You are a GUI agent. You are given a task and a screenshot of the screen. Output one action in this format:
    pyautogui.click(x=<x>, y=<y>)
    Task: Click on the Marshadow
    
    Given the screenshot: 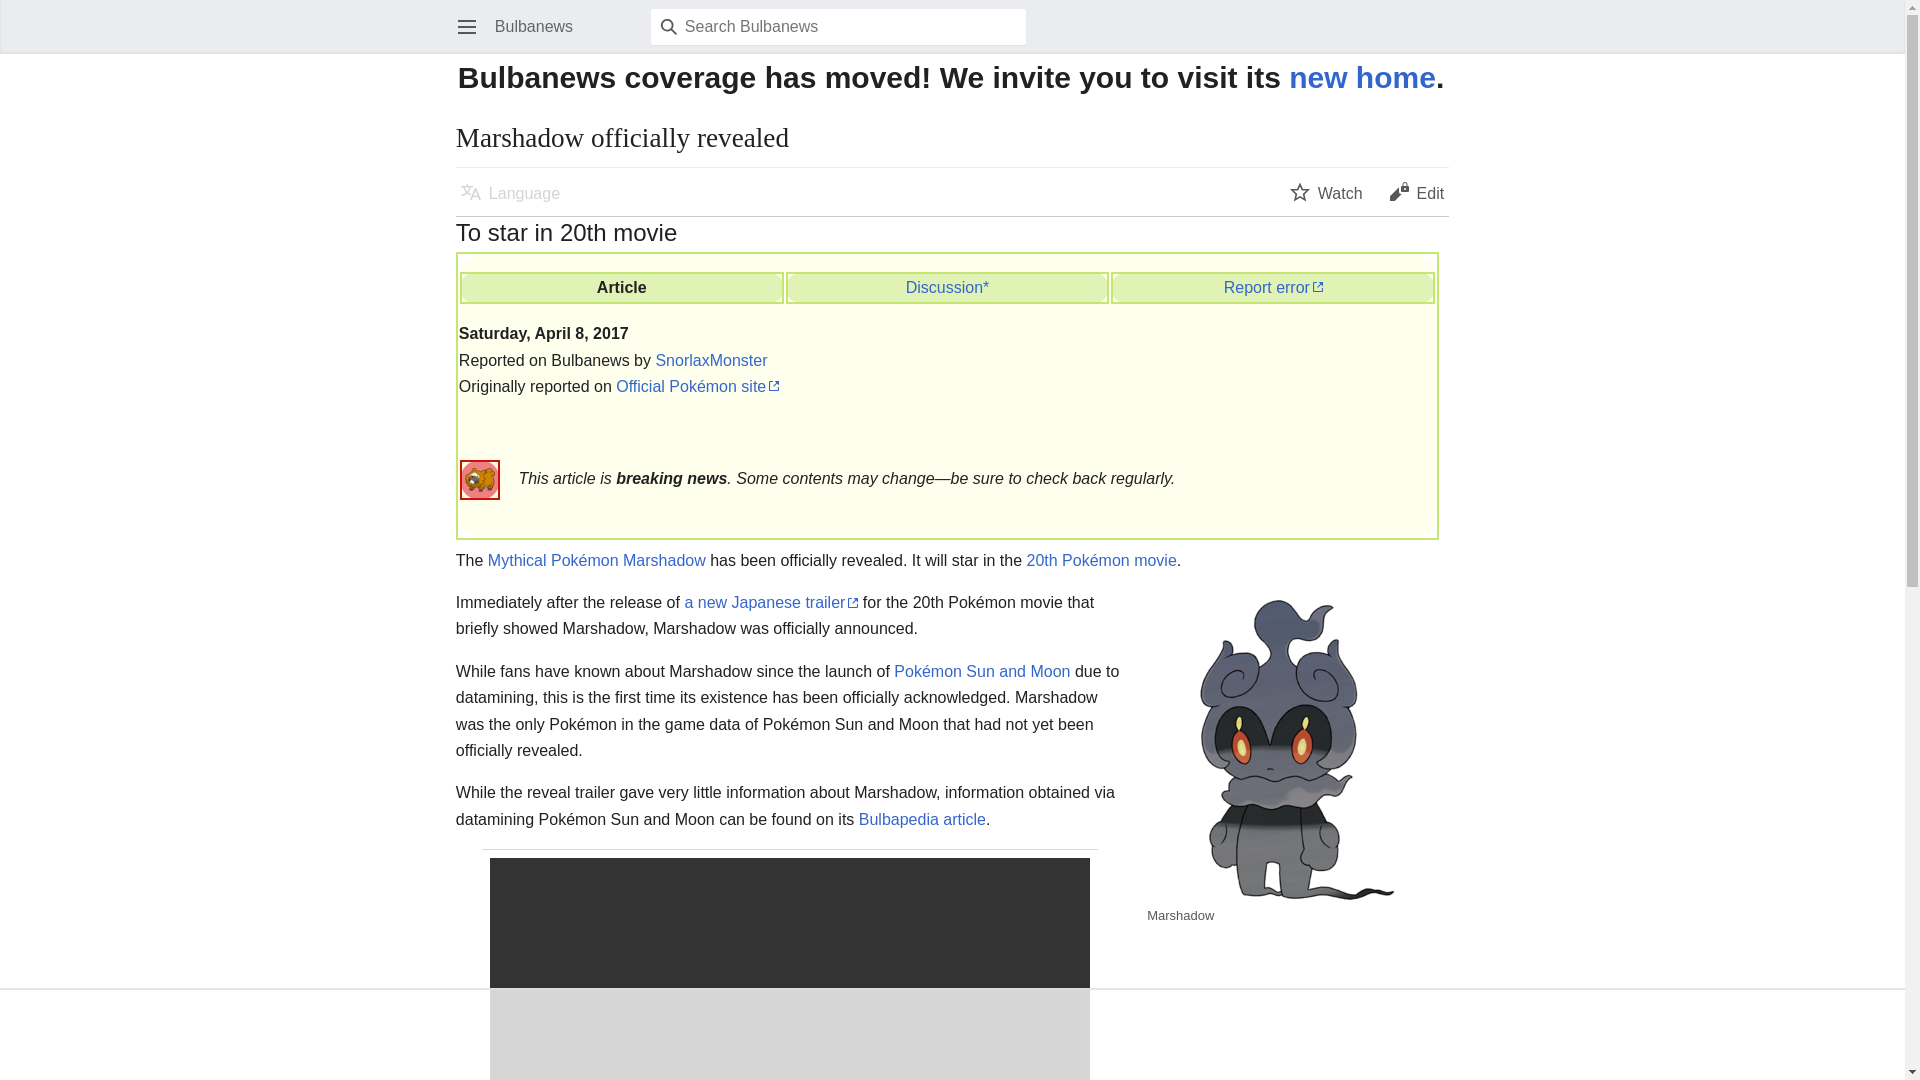 What is the action you would take?
    pyautogui.click(x=664, y=560)
    